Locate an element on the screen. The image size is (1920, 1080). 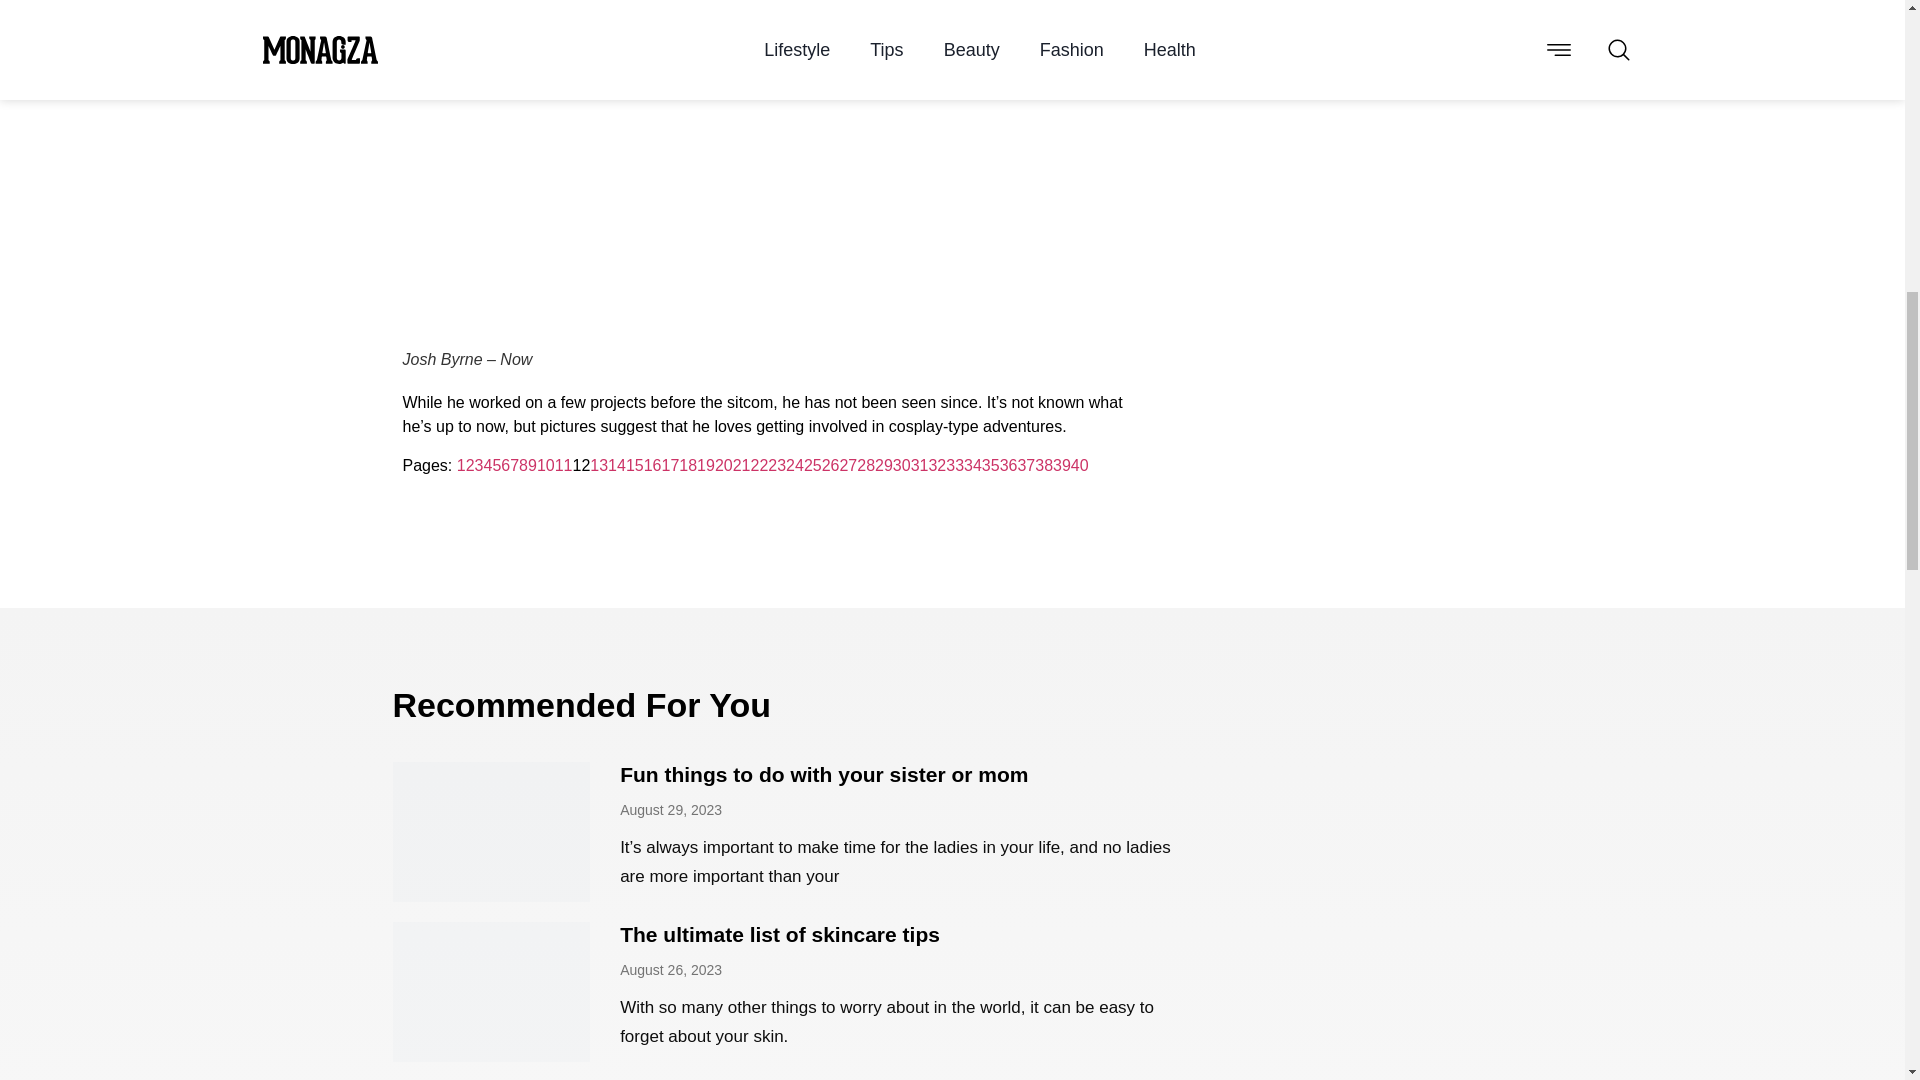
8 is located at coordinates (523, 465).